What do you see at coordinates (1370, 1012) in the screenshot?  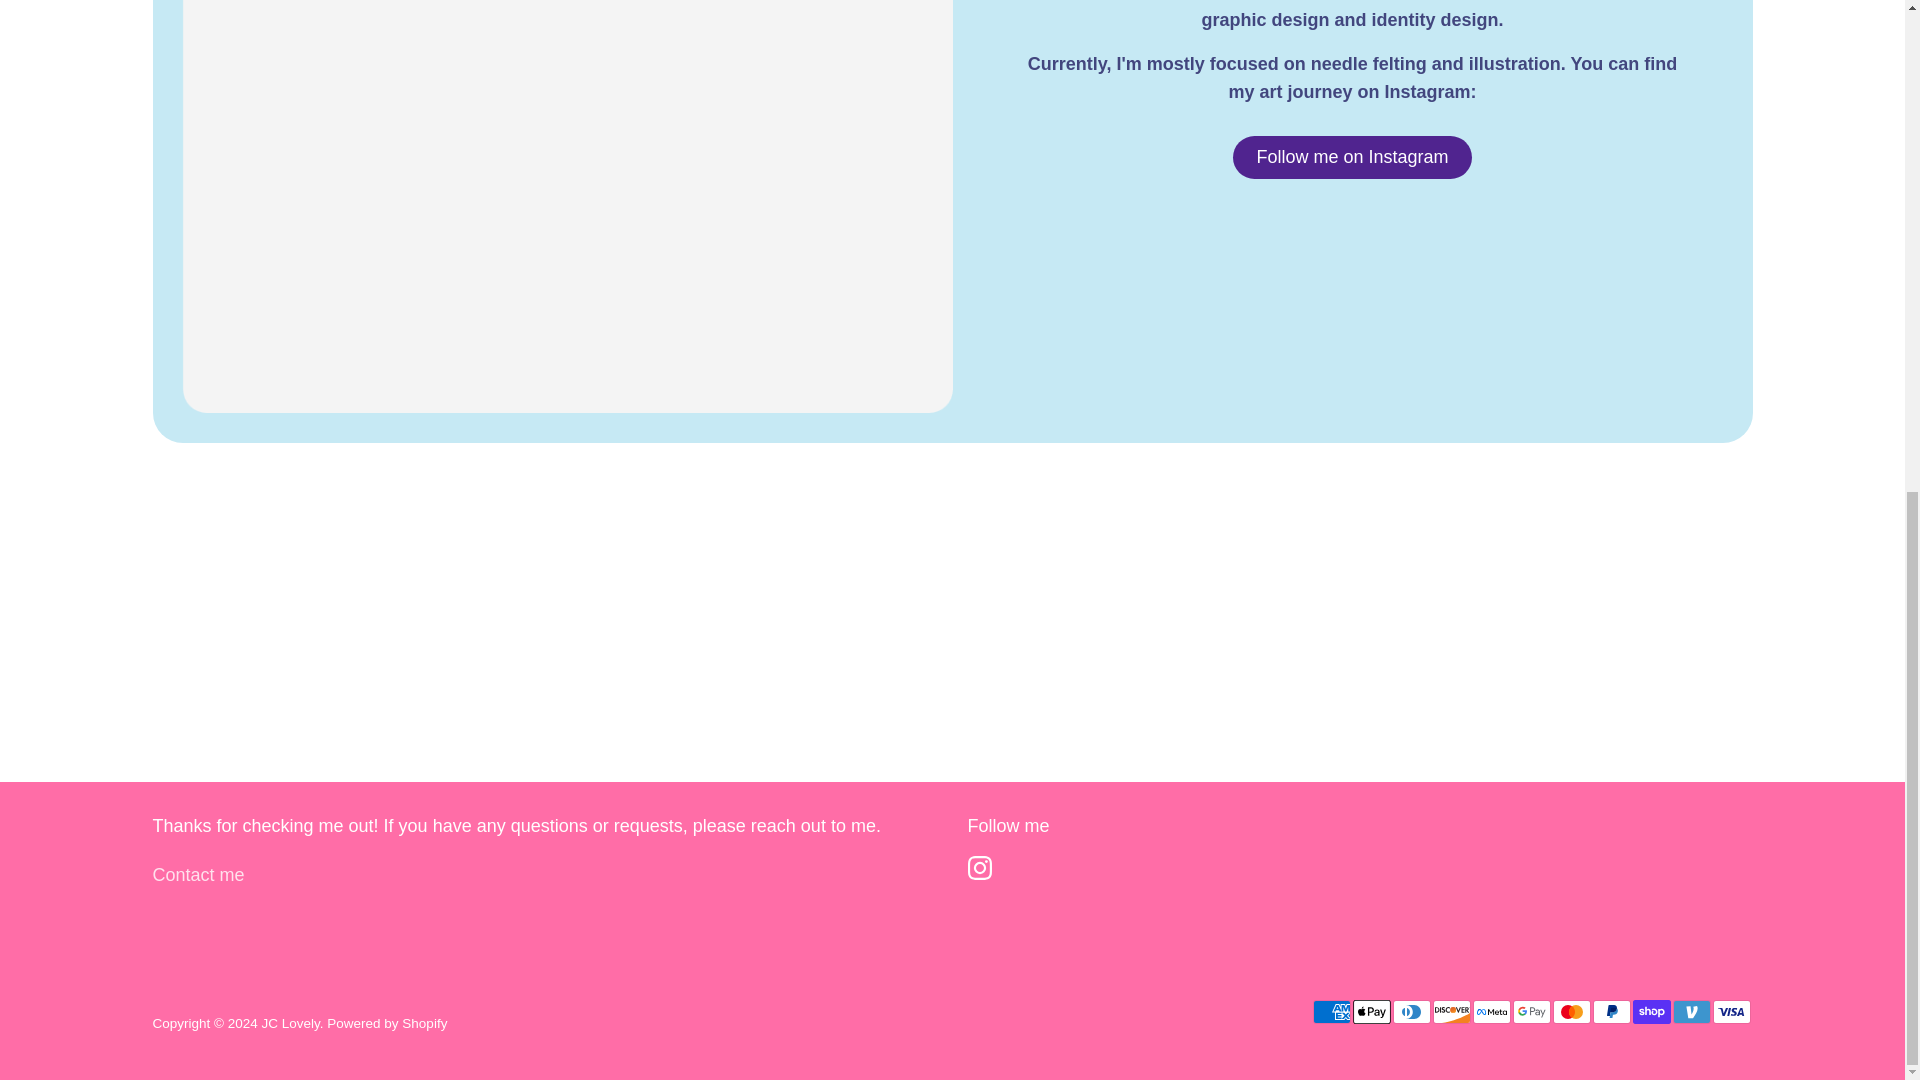 I see `Apple Pay` at bounding box center [1370, 1012].